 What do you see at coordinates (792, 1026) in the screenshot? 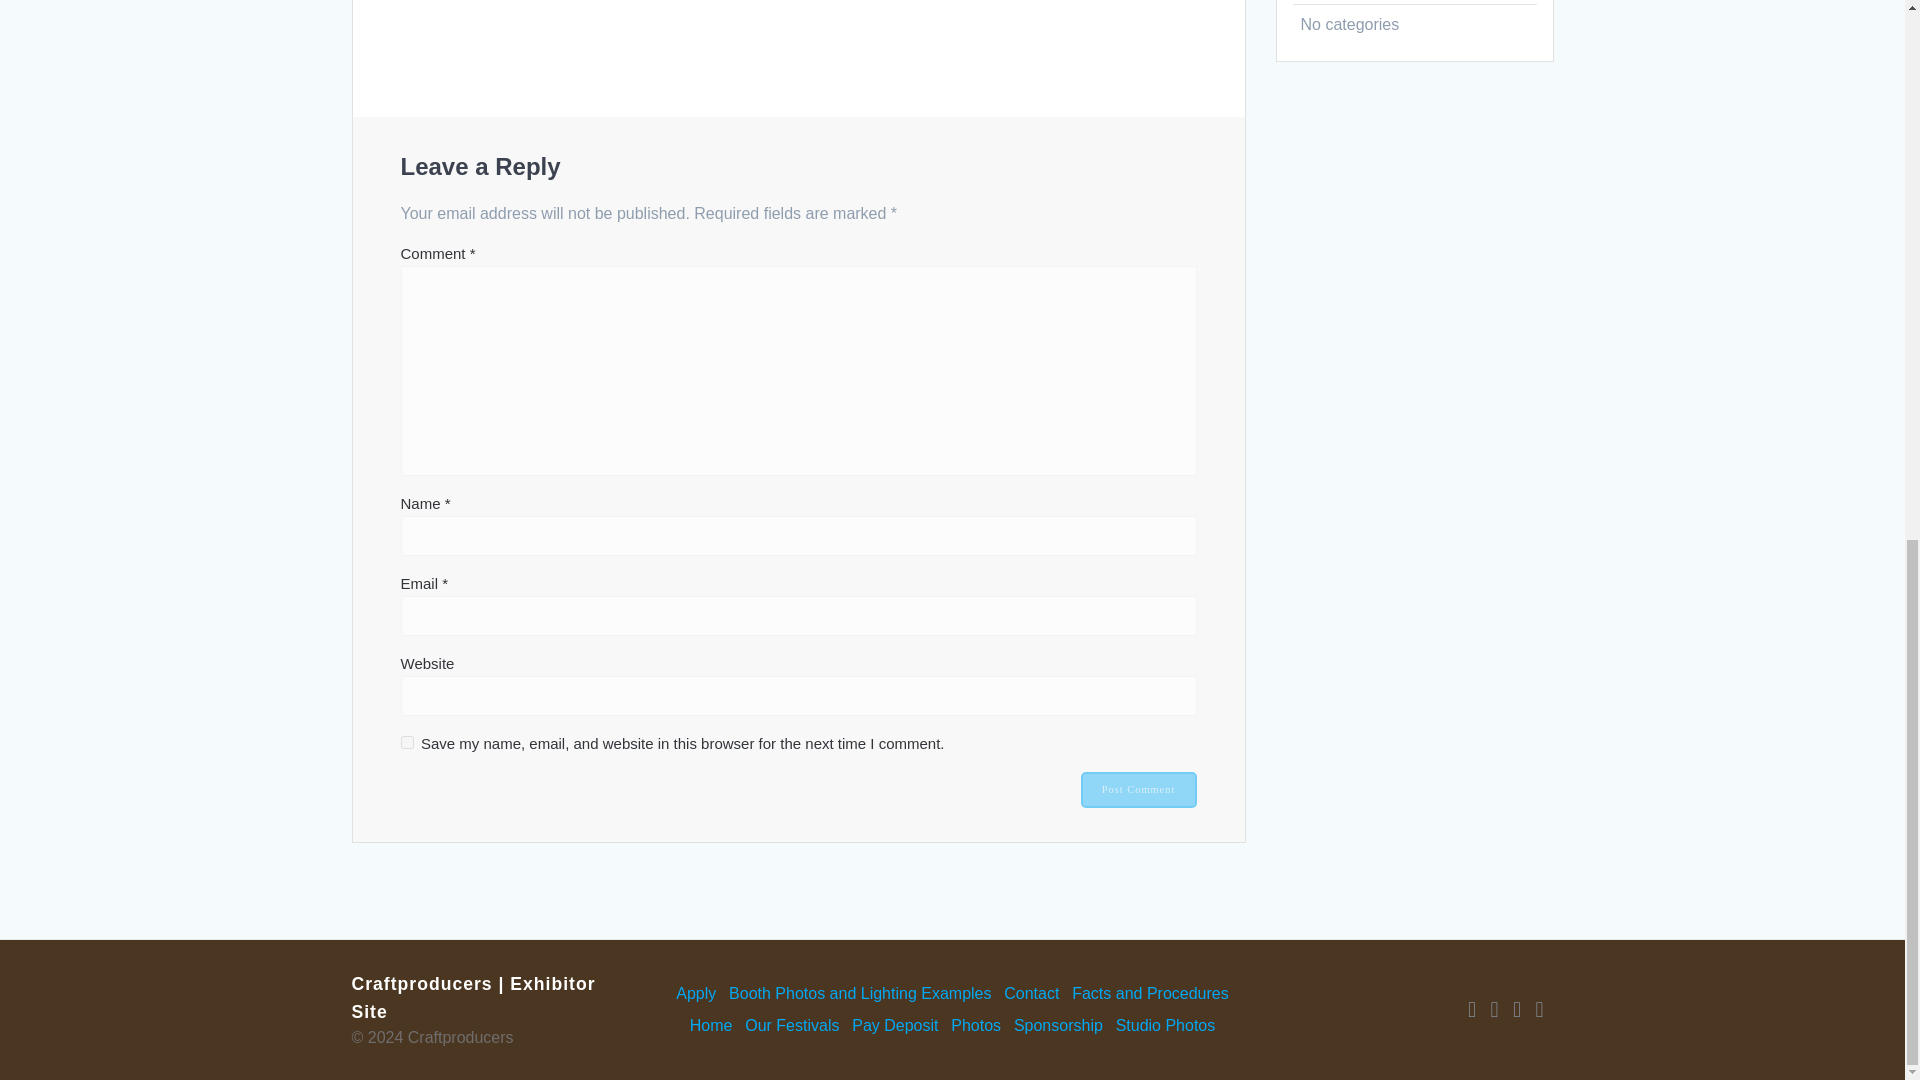
I see `Our Festivals` at bounding box center [792, 1026].